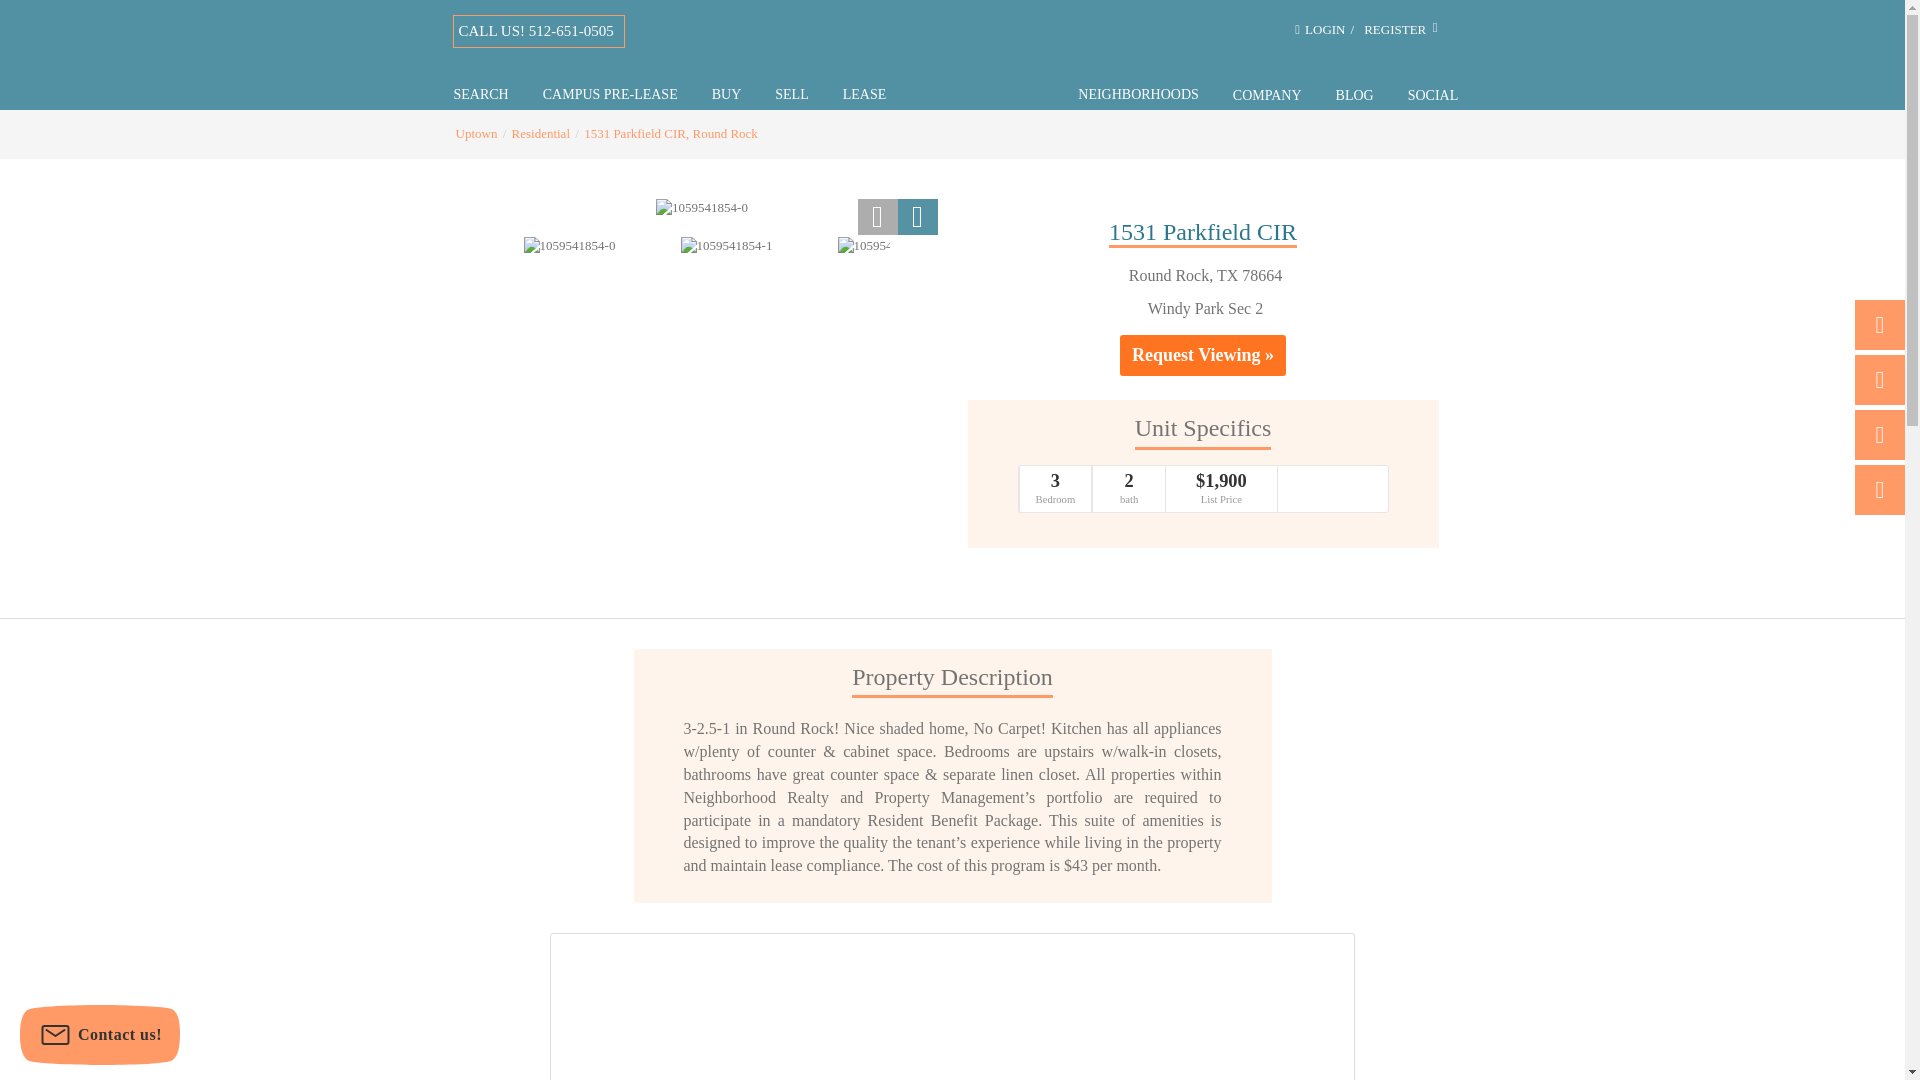 Image resolution: width=1920 pixels, height=1080 pixels. I want to click on CALL US! 512-651-0505, so click(535, 31).